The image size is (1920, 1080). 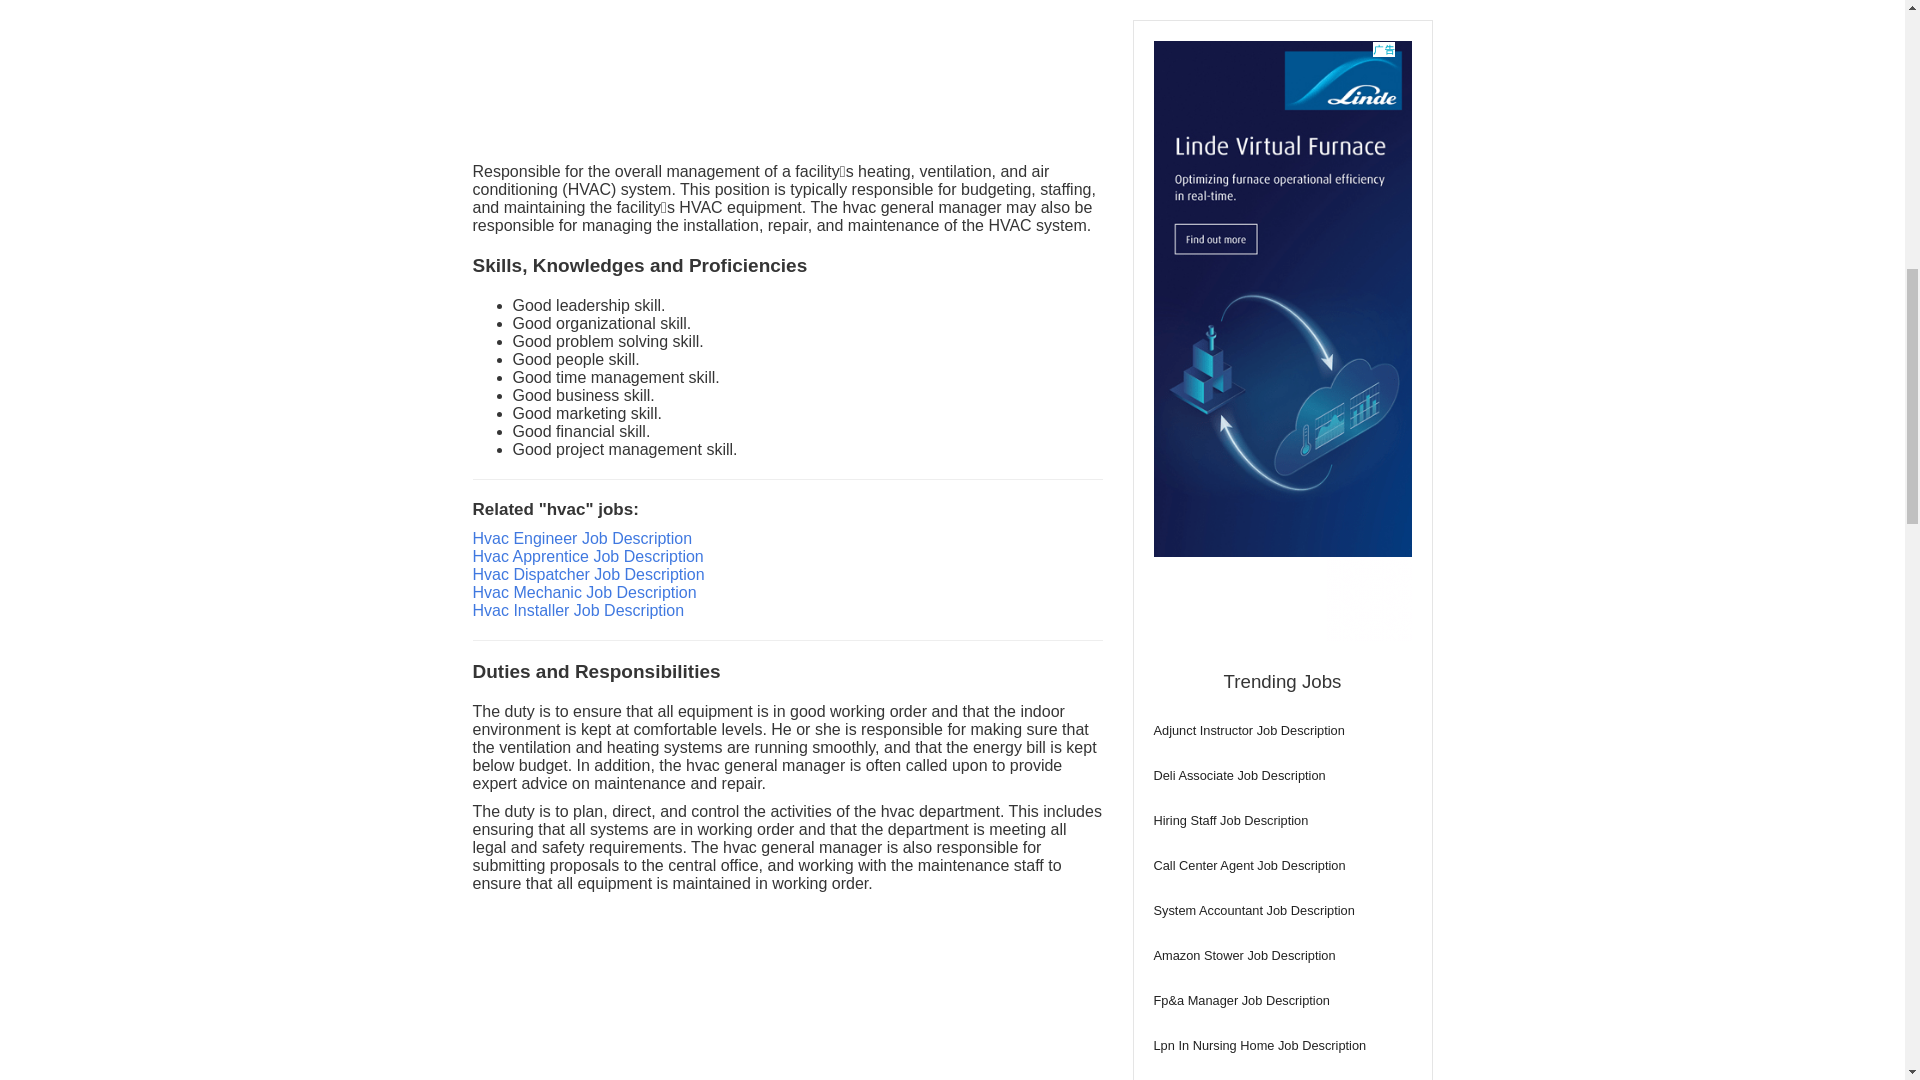 I want to click on System Accountant Job Description, so click(x=1282, y=136).